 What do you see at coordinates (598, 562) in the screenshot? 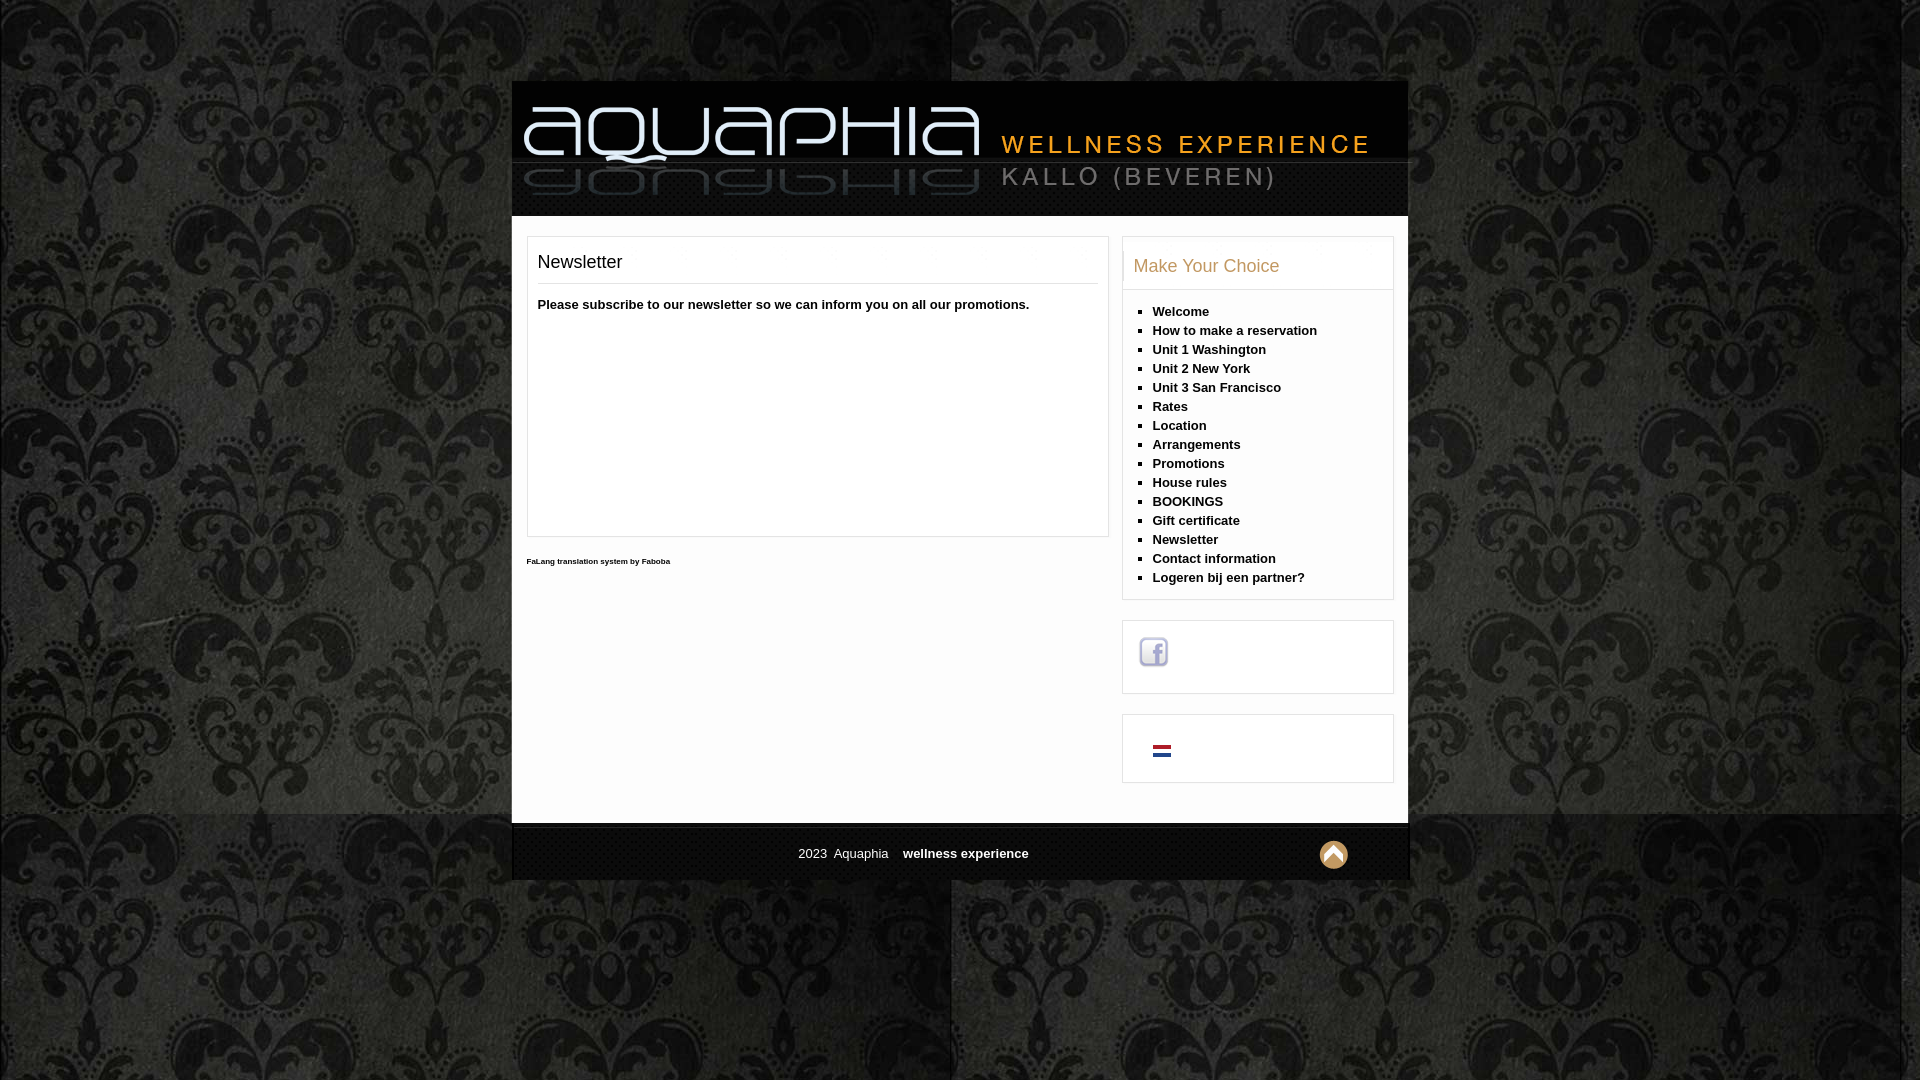
I see `FaLang translation system by Faboba` at bounding box center [598, 562].